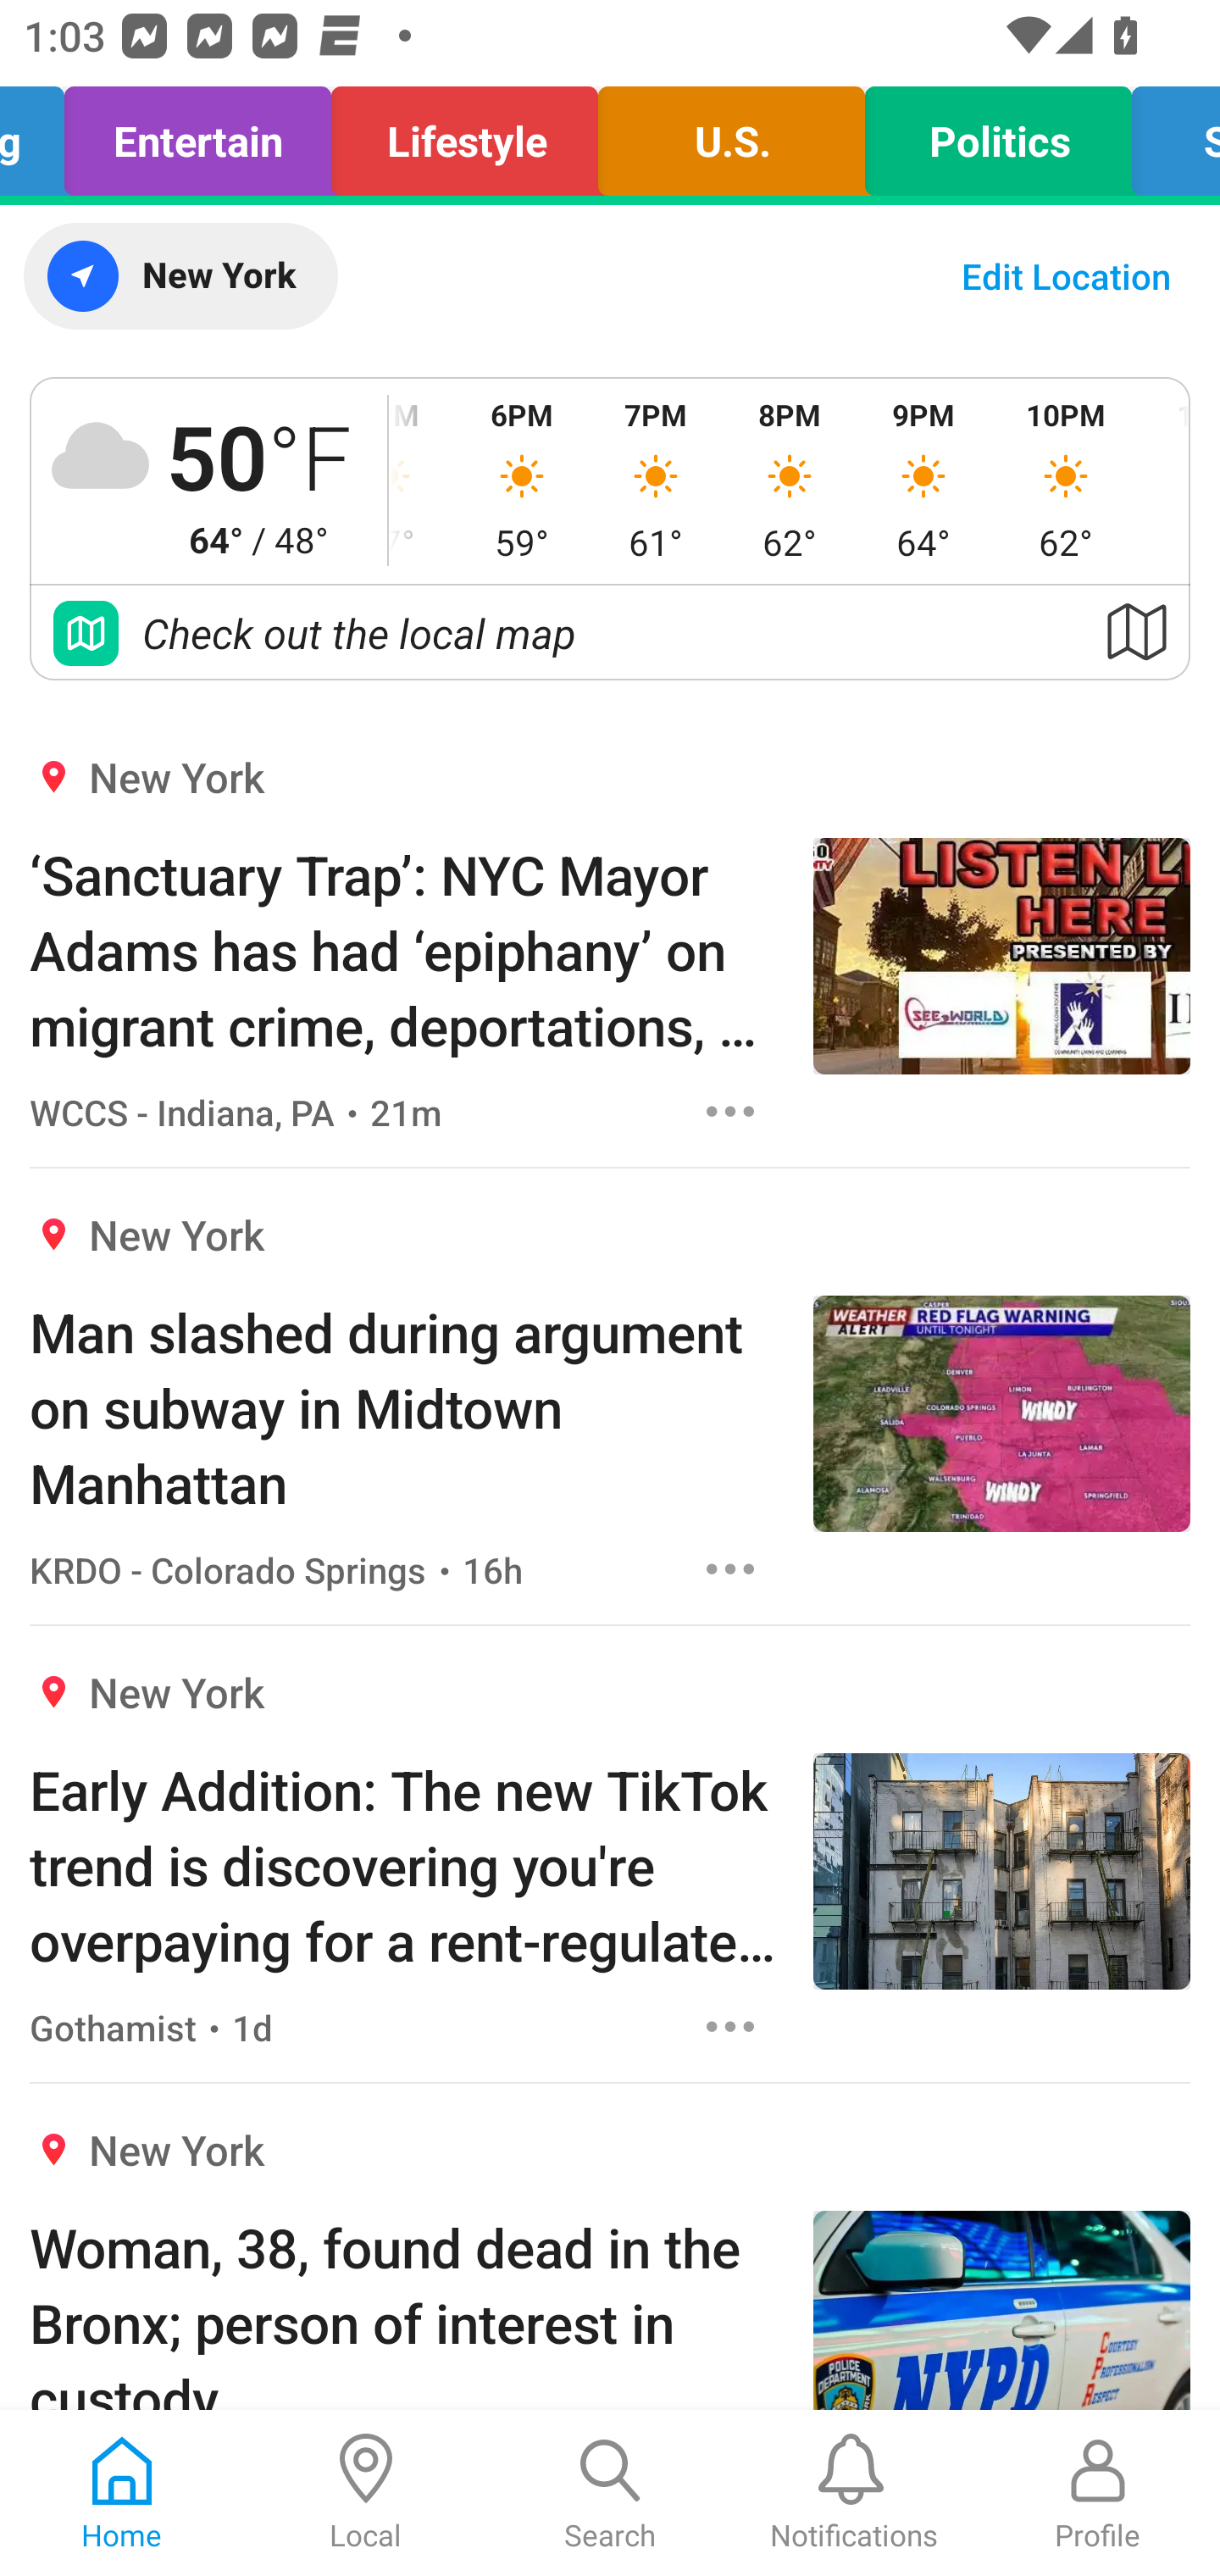 The height and width of the screenshot is (2576, 1220). Describe the element at coordinates (854, 2493) in the screenshot. I see `Notifications` at that location.